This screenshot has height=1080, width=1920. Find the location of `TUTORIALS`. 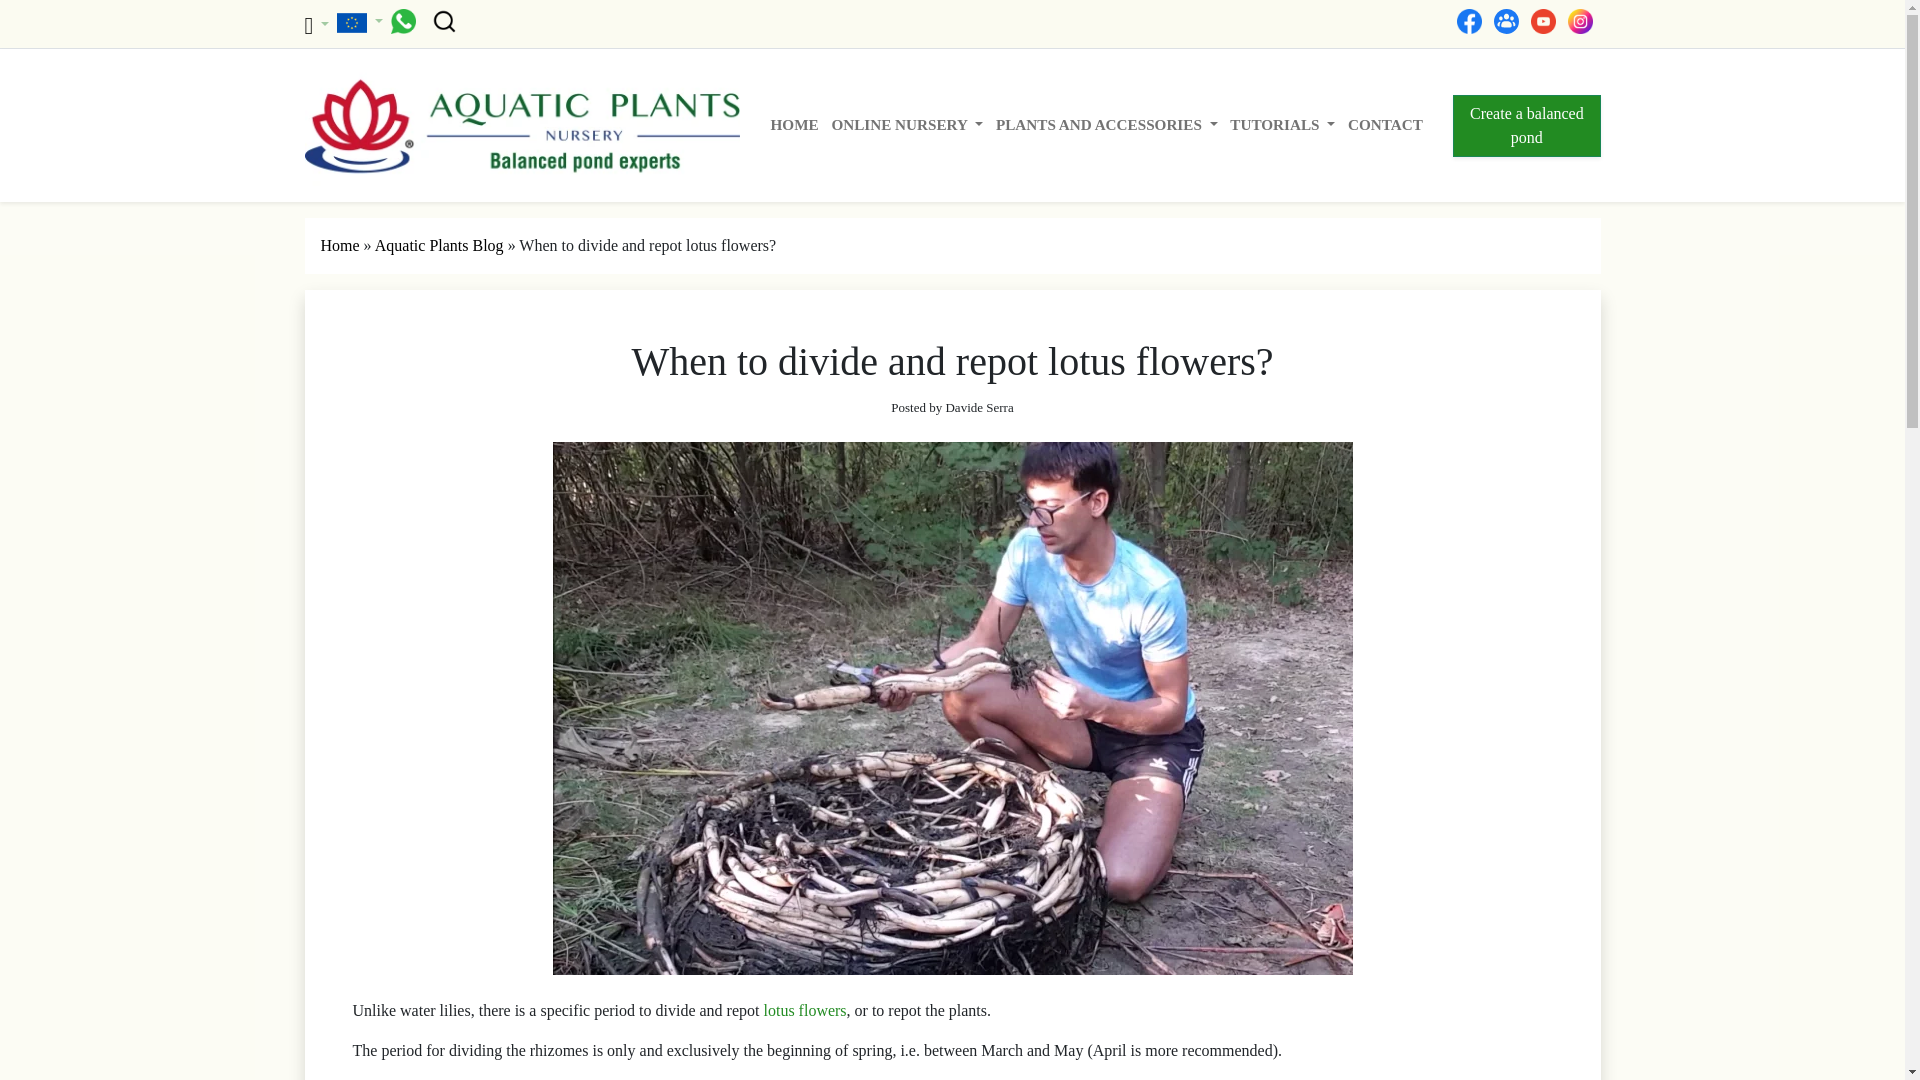

TUTORIALS is located at coordinates (1283, 124).